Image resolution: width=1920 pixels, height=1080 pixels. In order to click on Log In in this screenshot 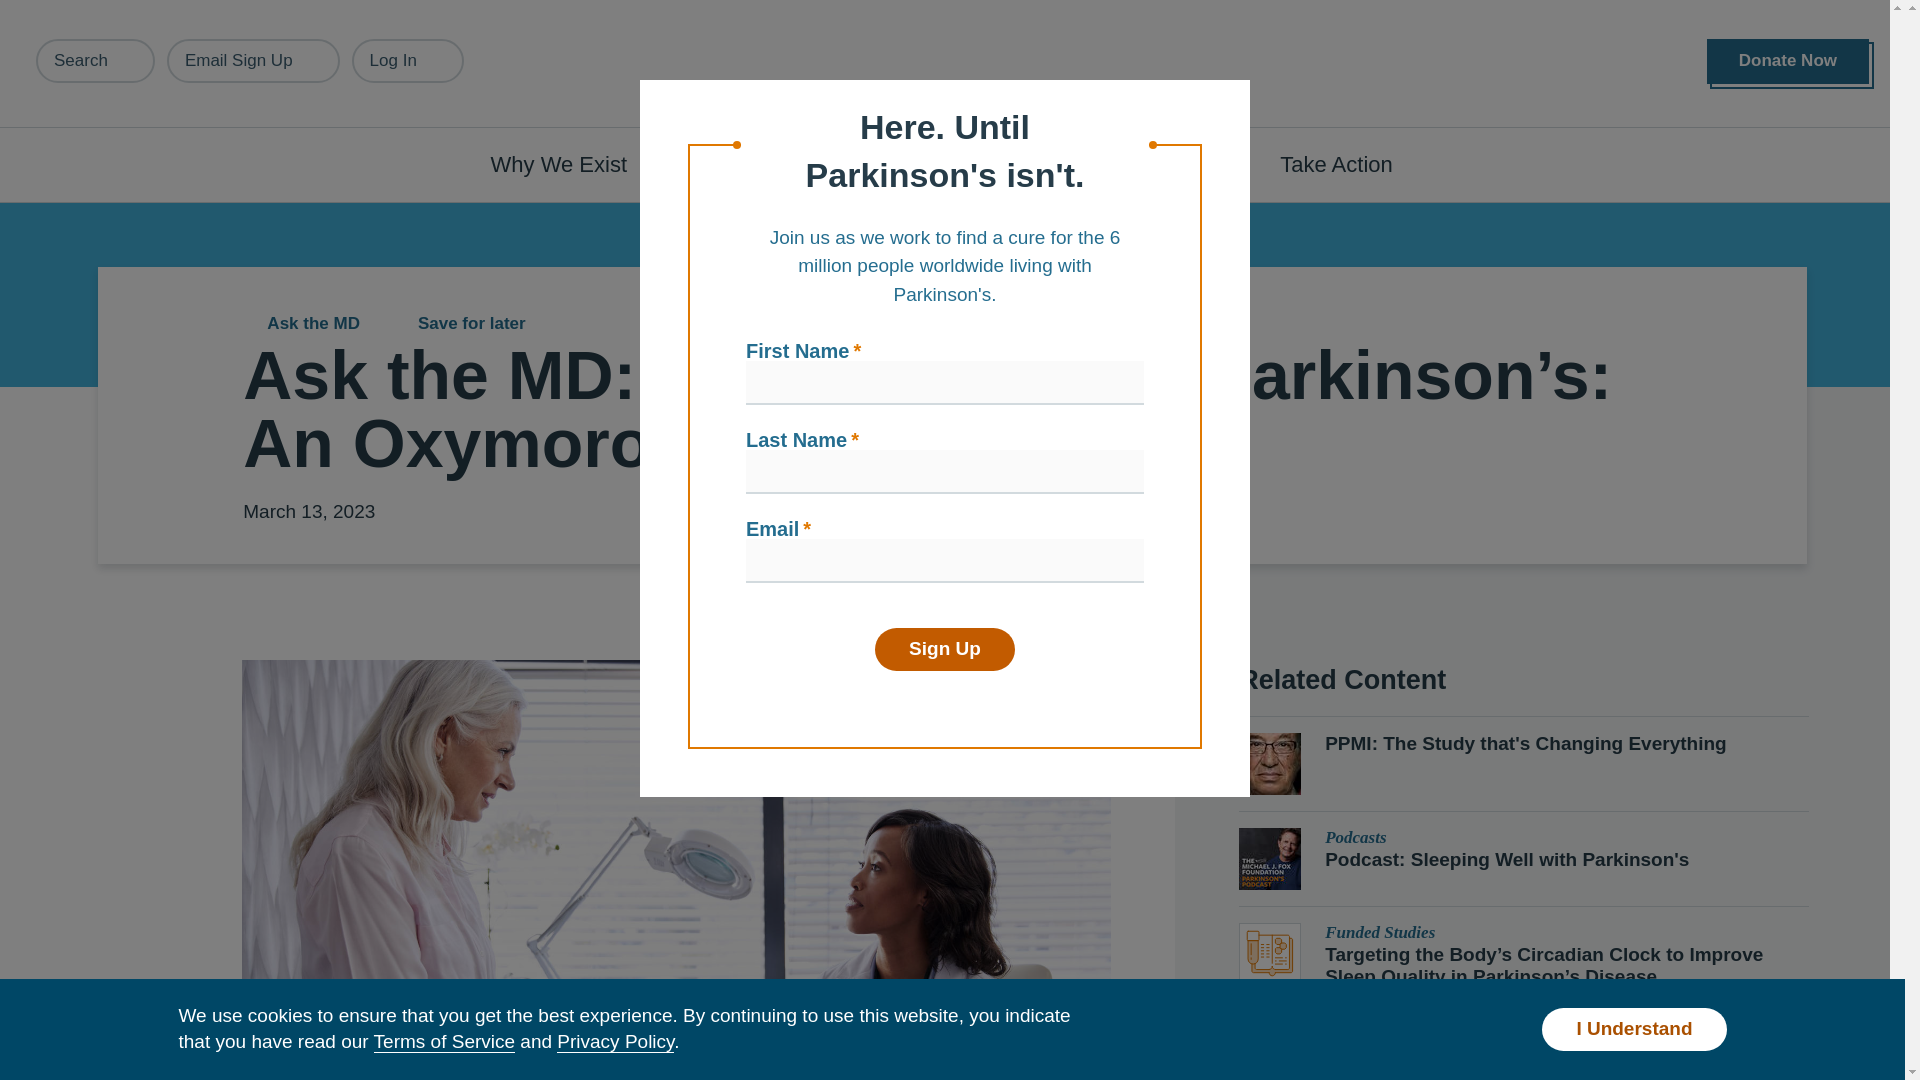, I will do `click(408, 60)`.